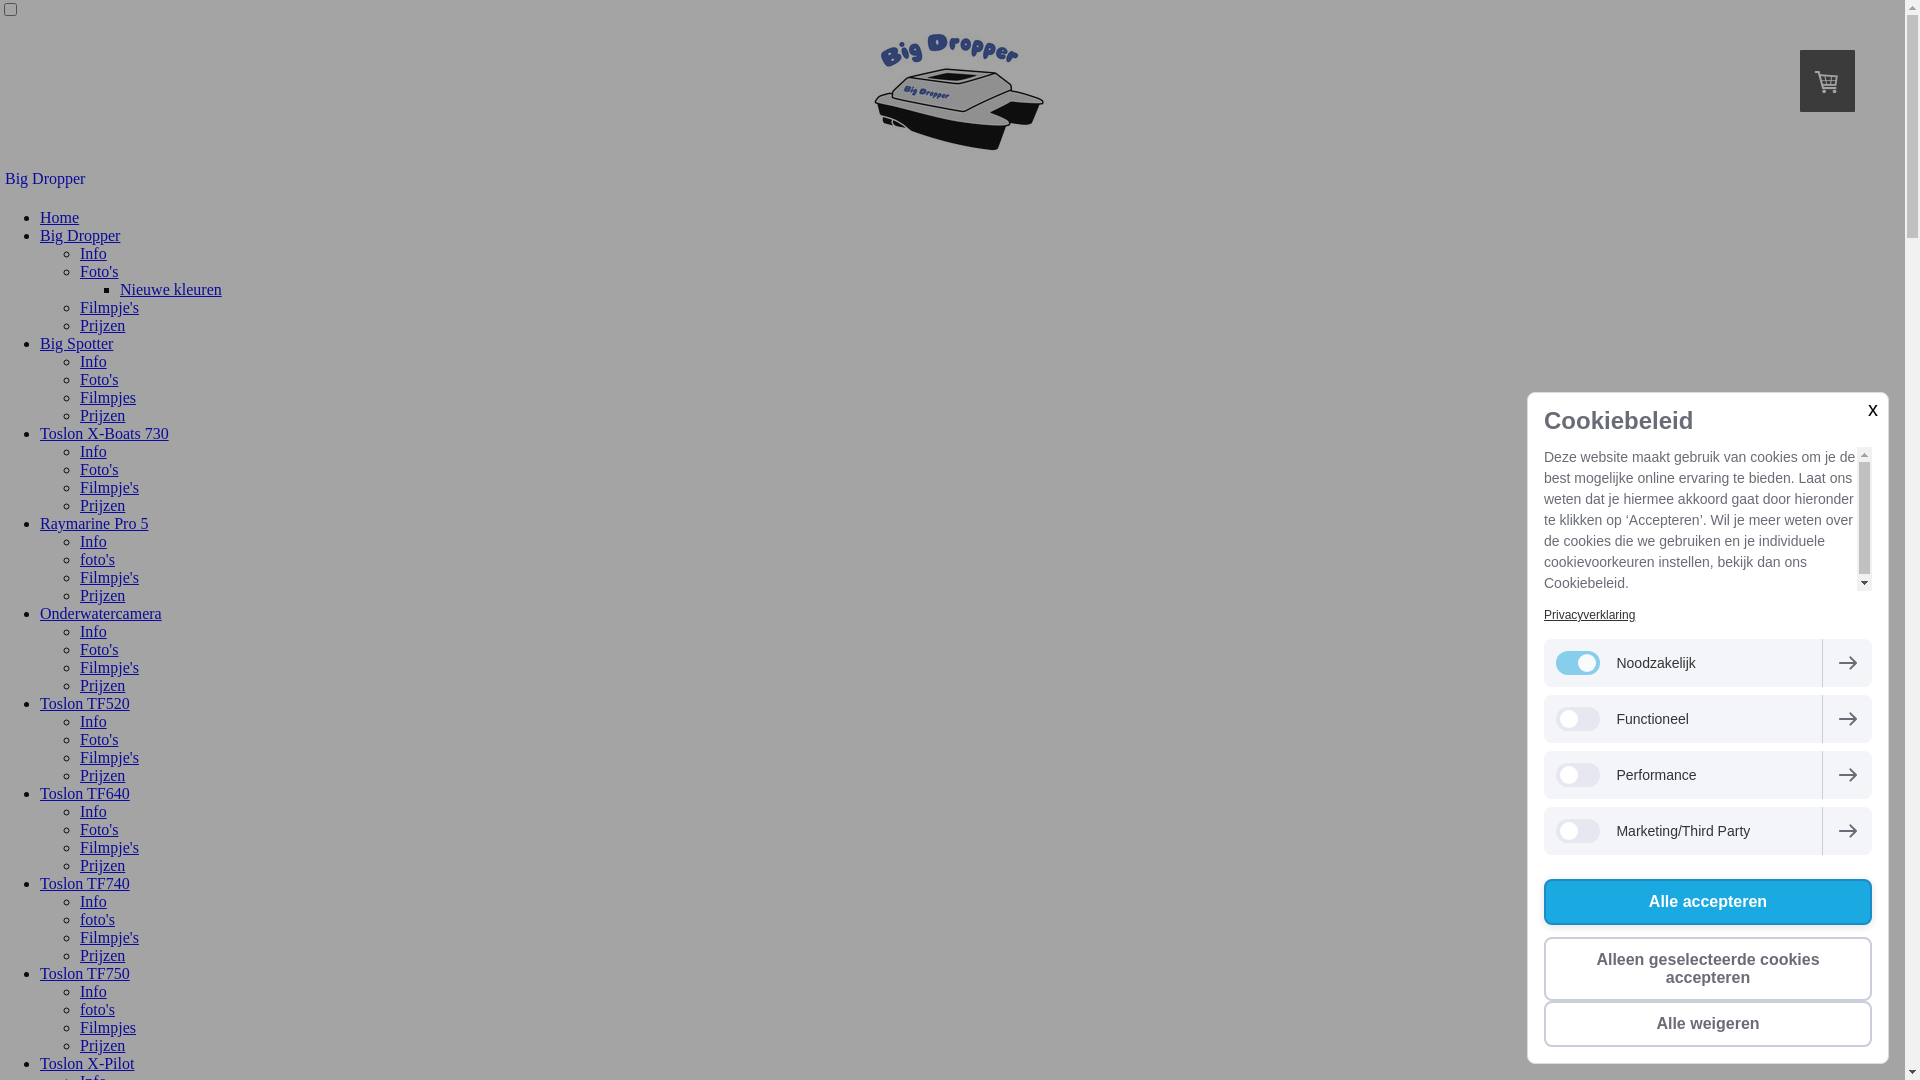  Describe the element at coordinates (76, 344) in the screenshot. I see `Big Spotter` at that location.